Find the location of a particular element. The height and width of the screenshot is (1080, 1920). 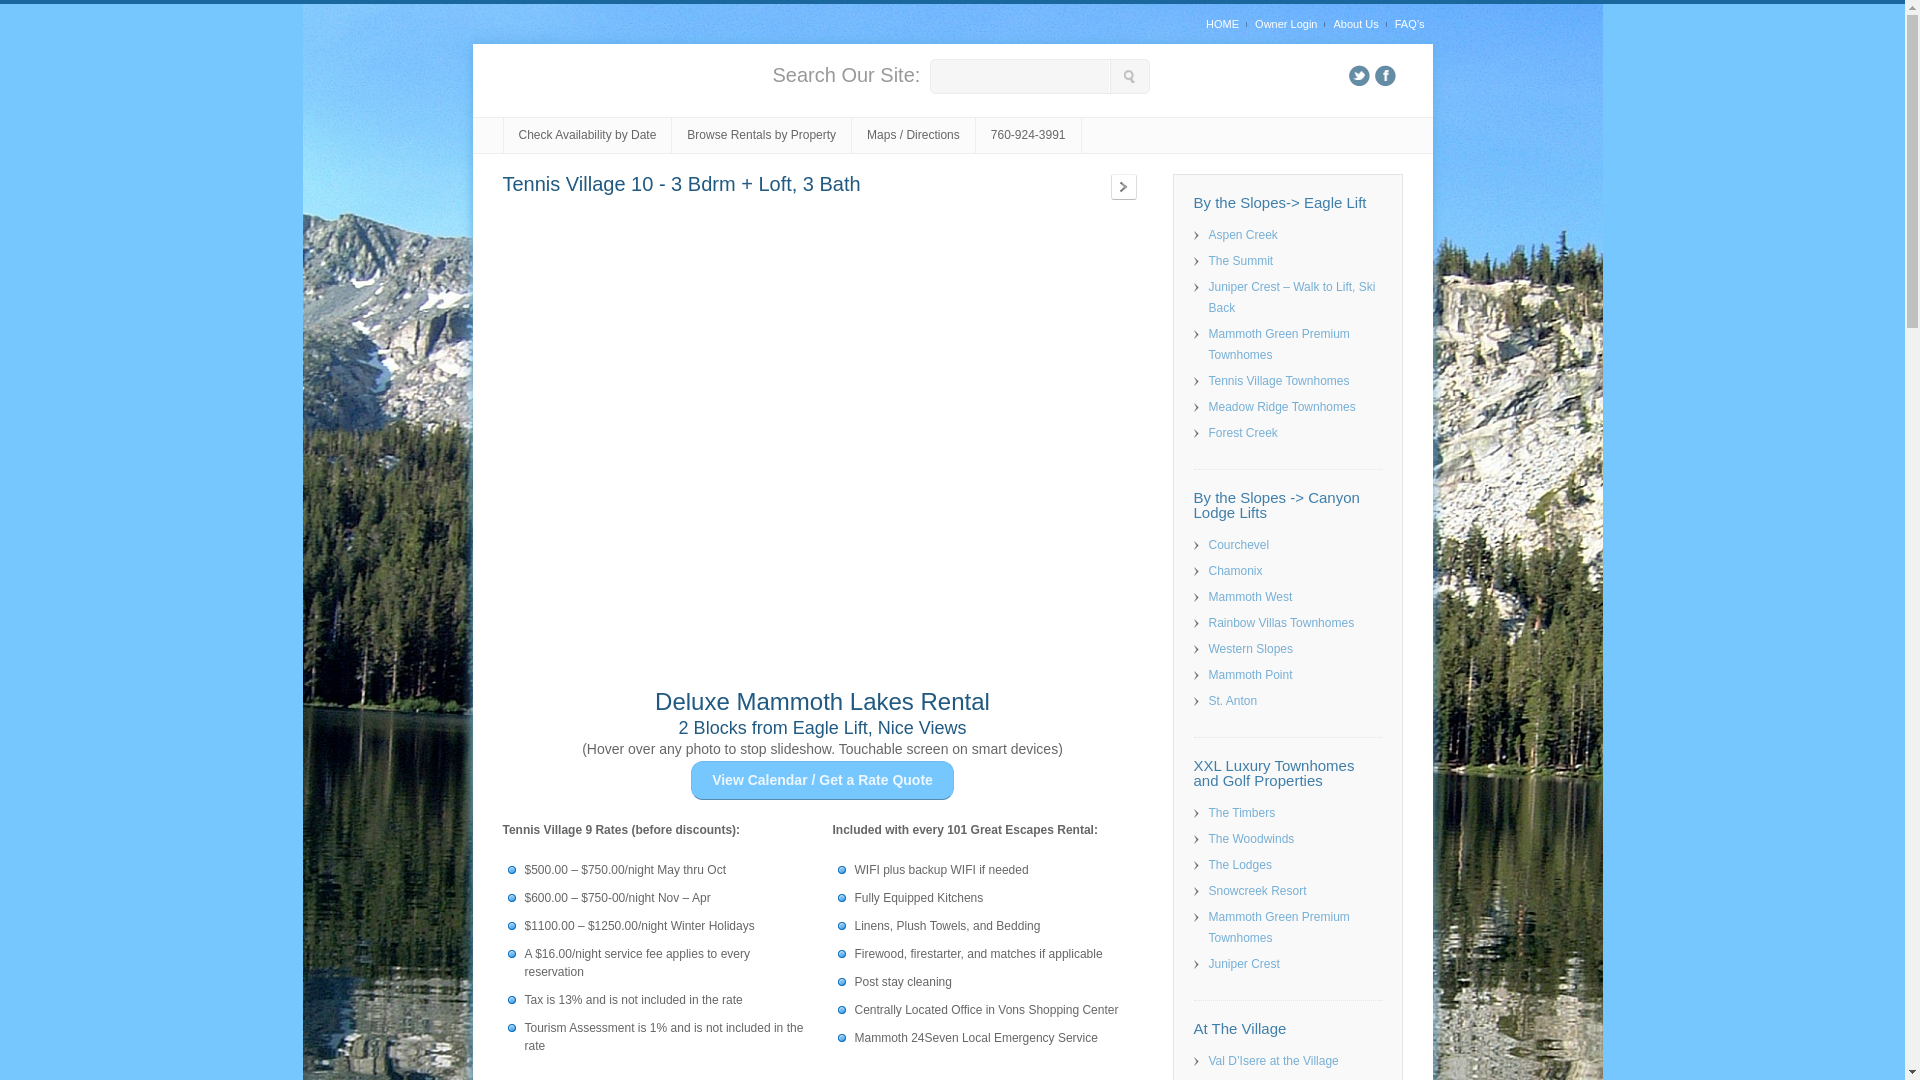

Browse Rentals by Property is located at coordinates (762, 136).